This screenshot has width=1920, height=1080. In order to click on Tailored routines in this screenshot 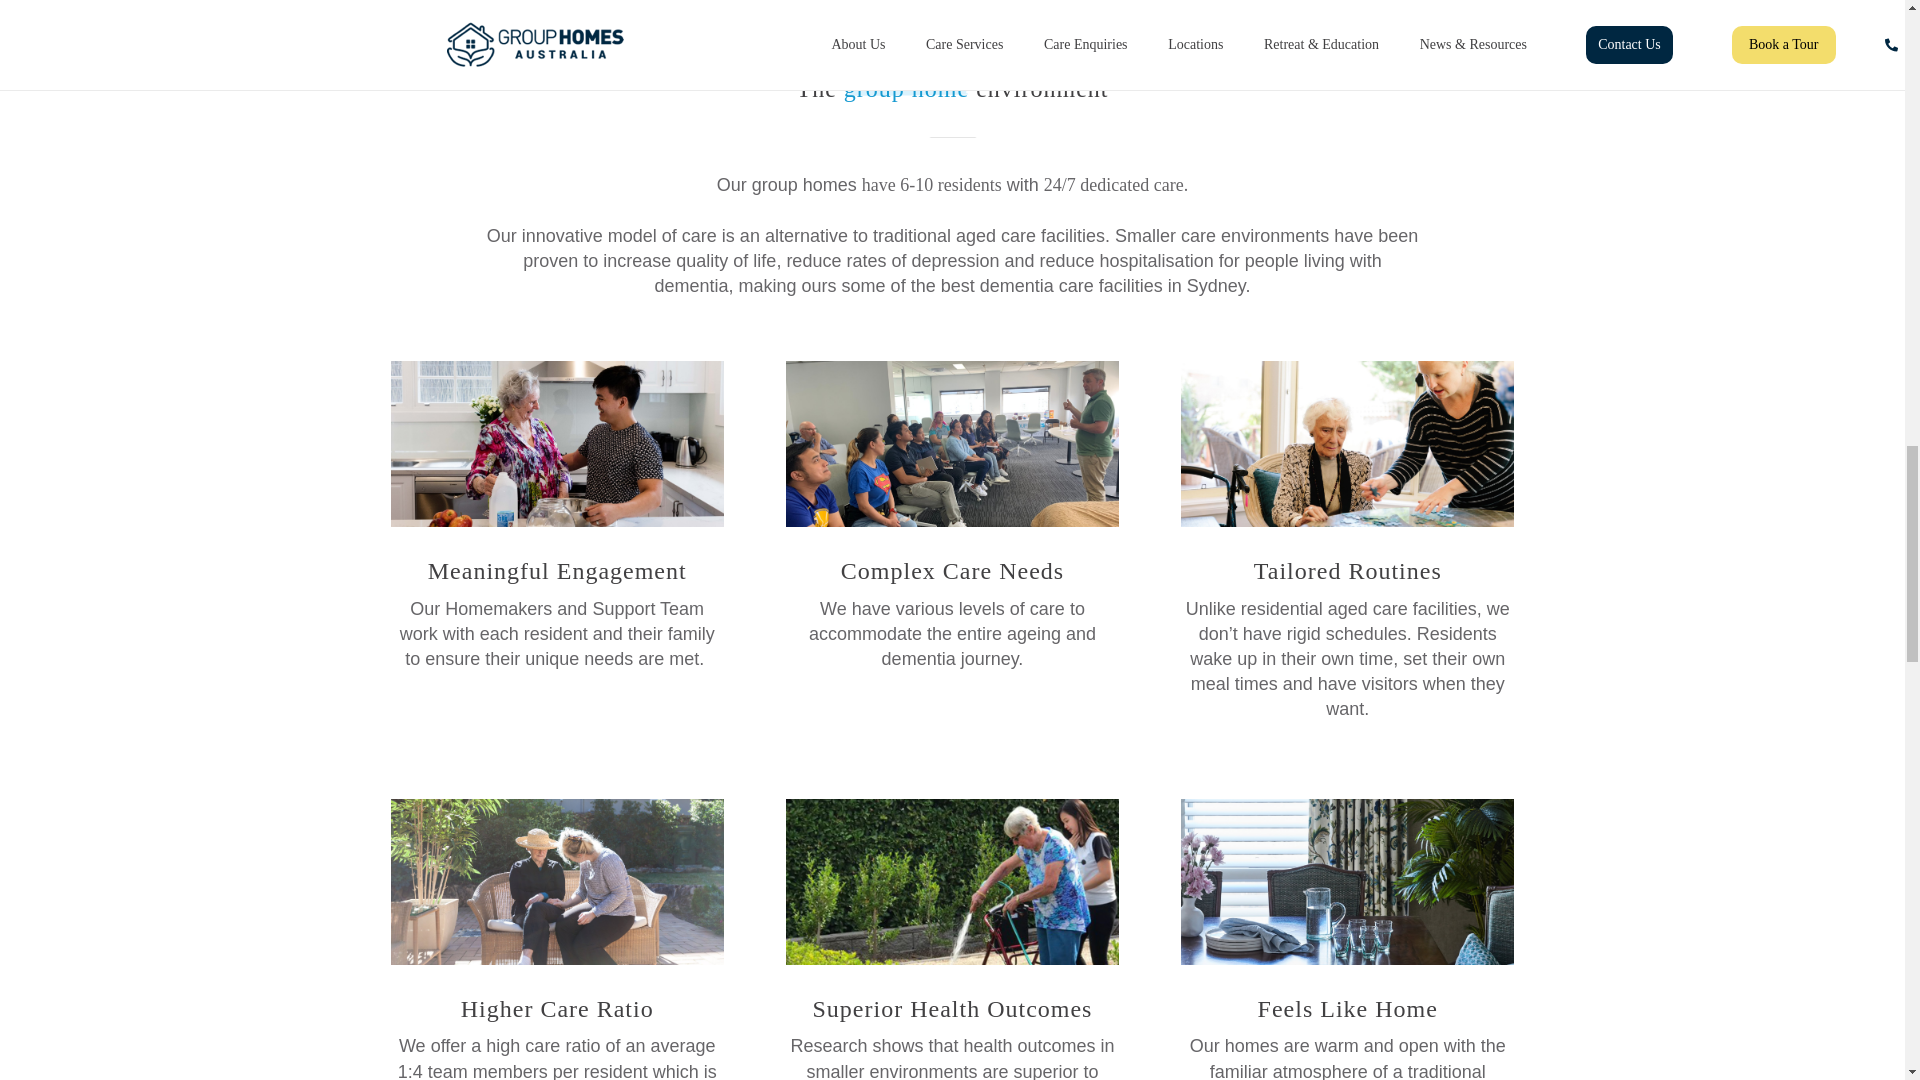, I will do `click(1347, 444)`.